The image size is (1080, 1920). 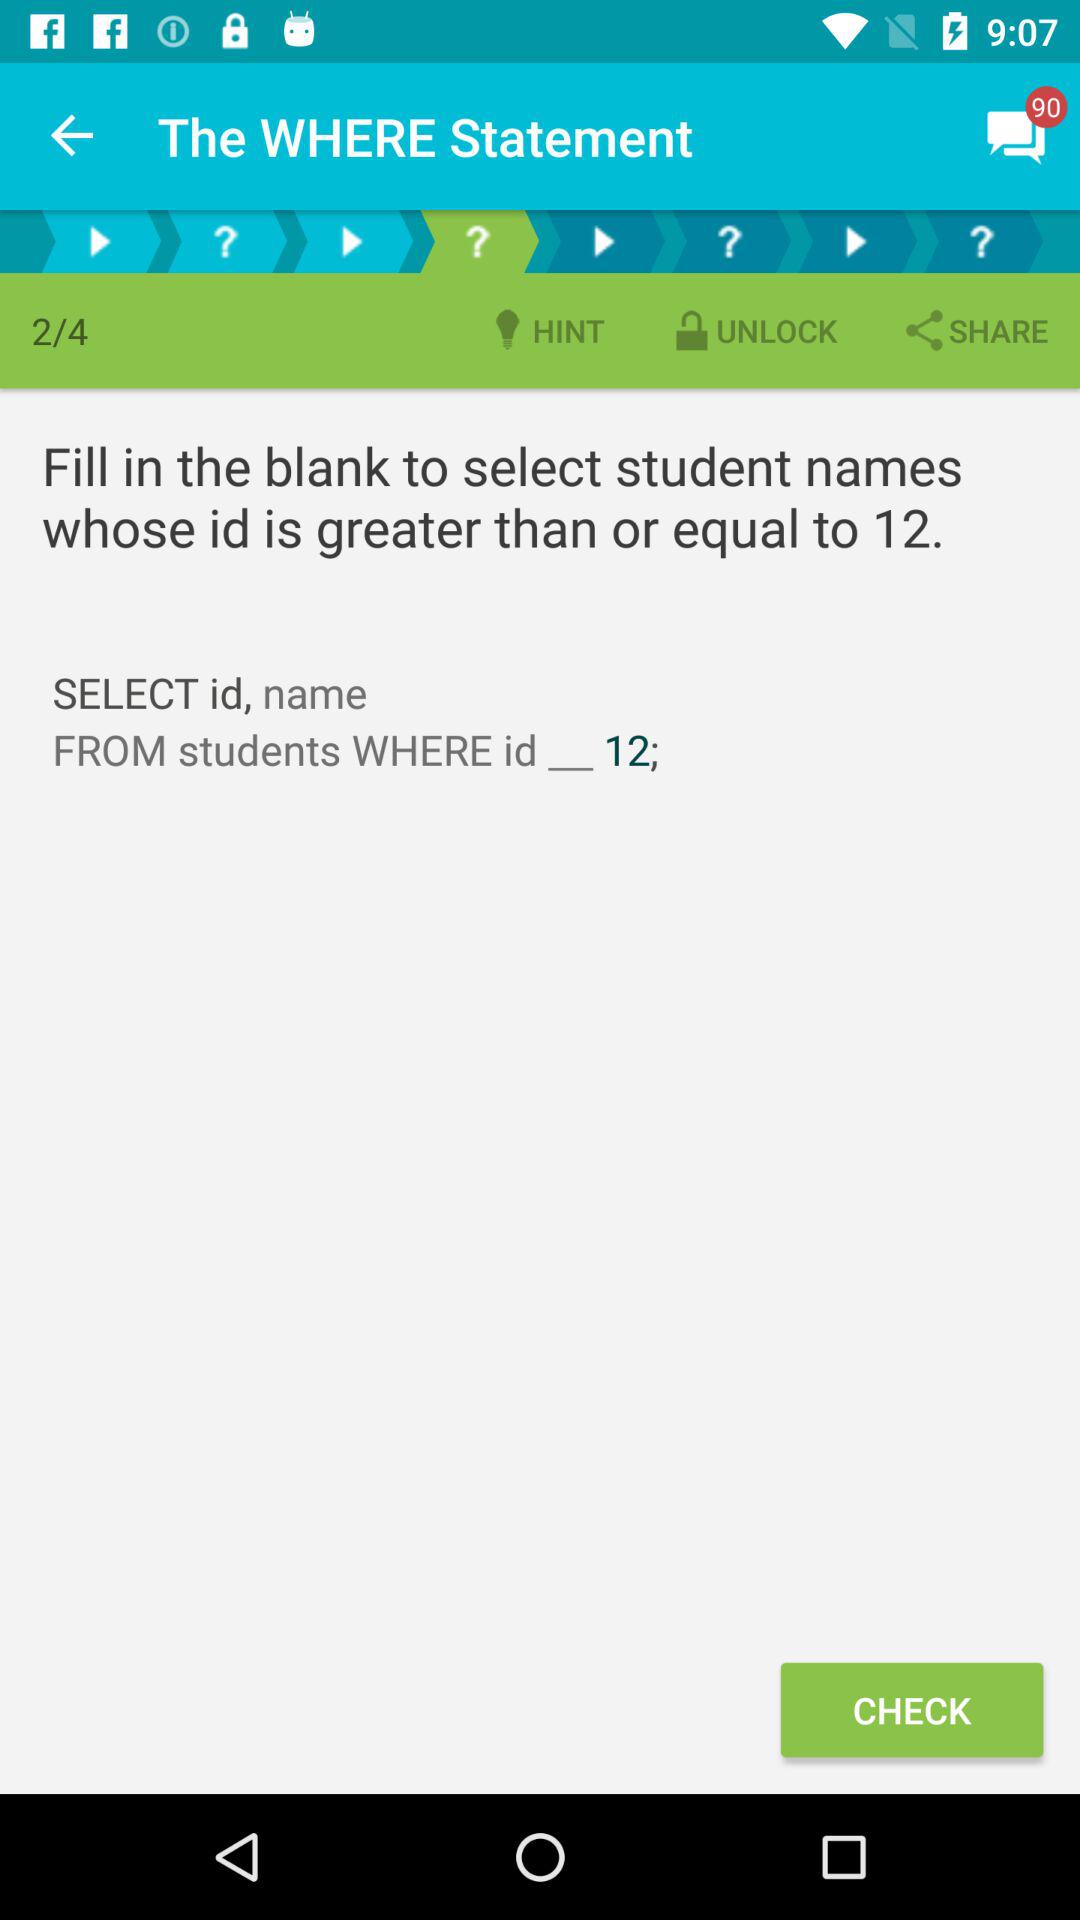 What do you see at coordinates (981, 242) in the screenshot?
I see `info` at bounding box center [981, 242].